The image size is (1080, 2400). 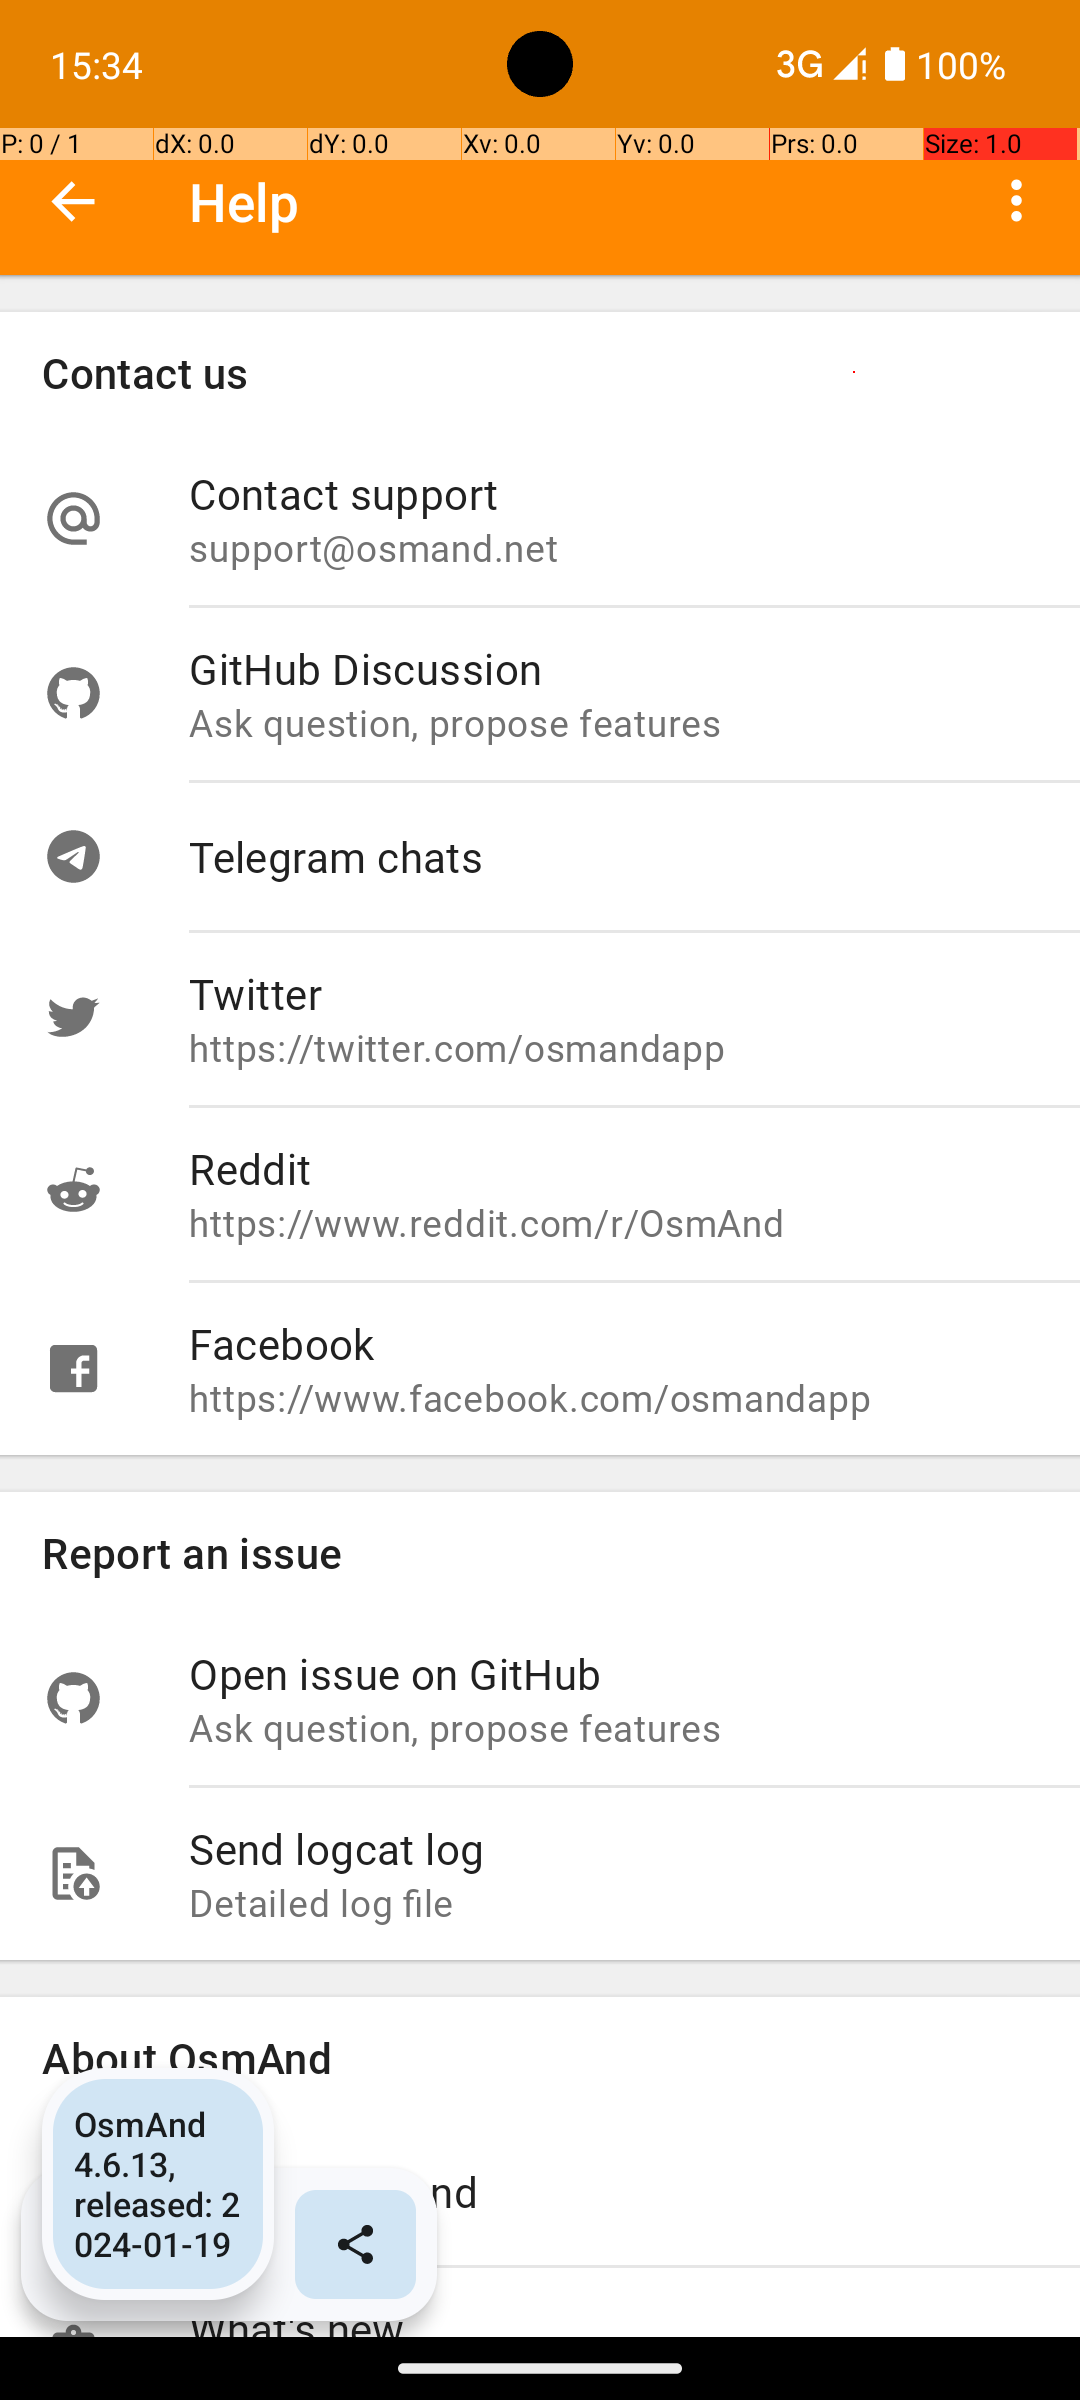 I want to click on Telegram chats, so click(x=614, y=856).